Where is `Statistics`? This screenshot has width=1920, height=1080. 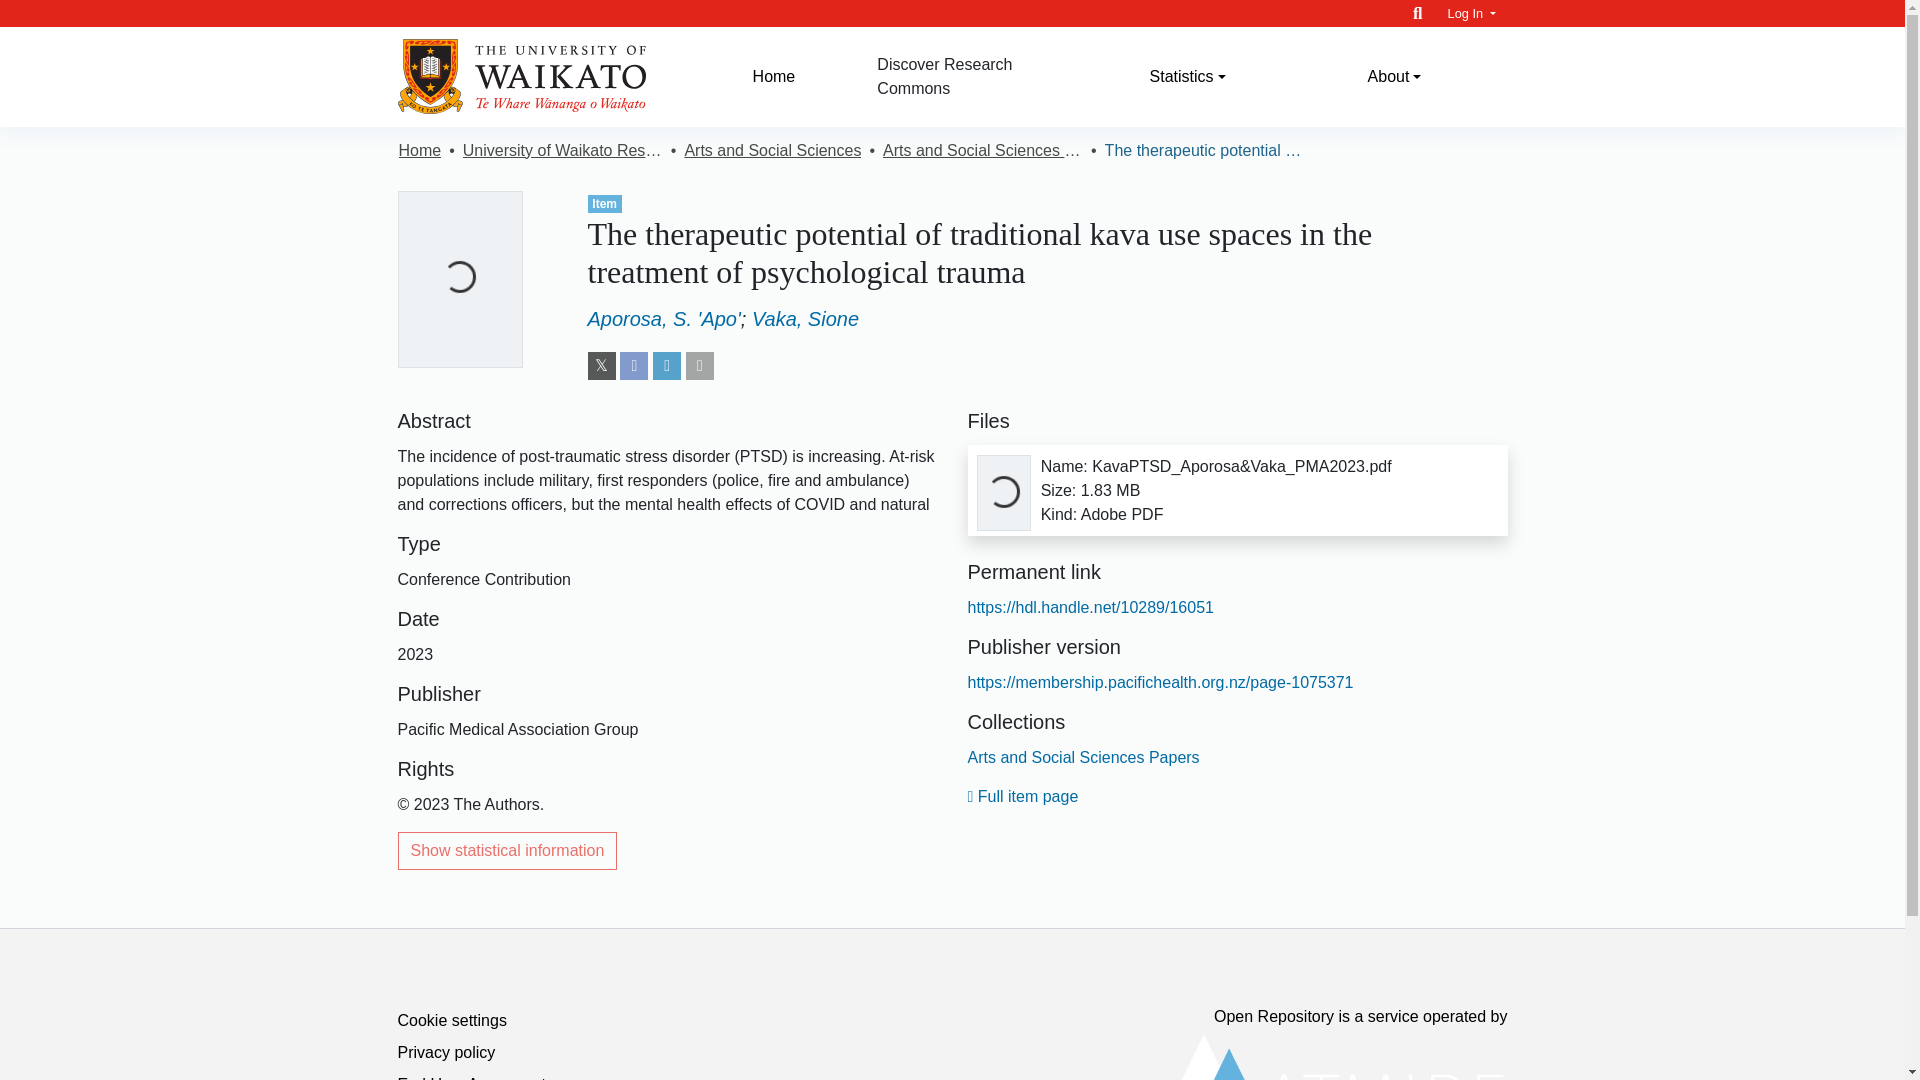
Statistics is located at coordinates (1187, 77).